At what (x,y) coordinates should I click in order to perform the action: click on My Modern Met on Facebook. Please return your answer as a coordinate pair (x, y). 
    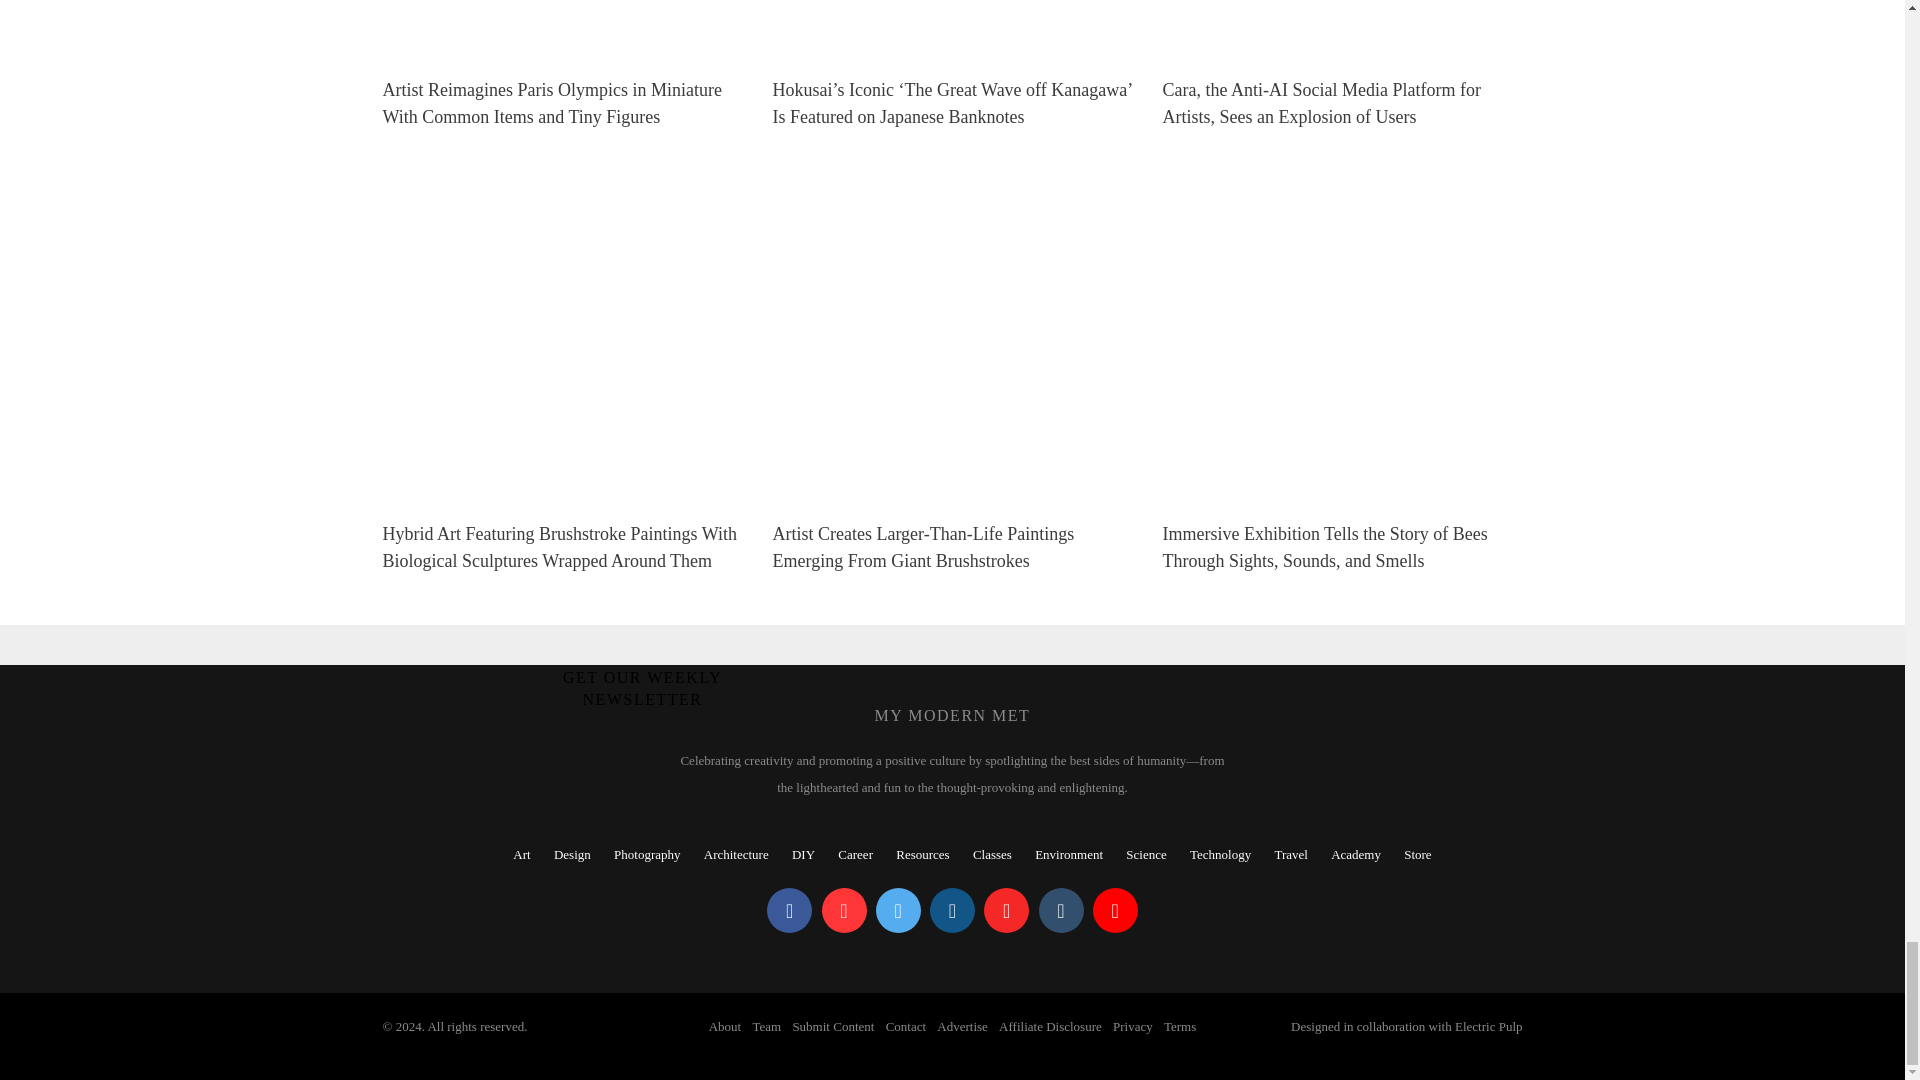
    Looking at the image, I should click on (789, 910).